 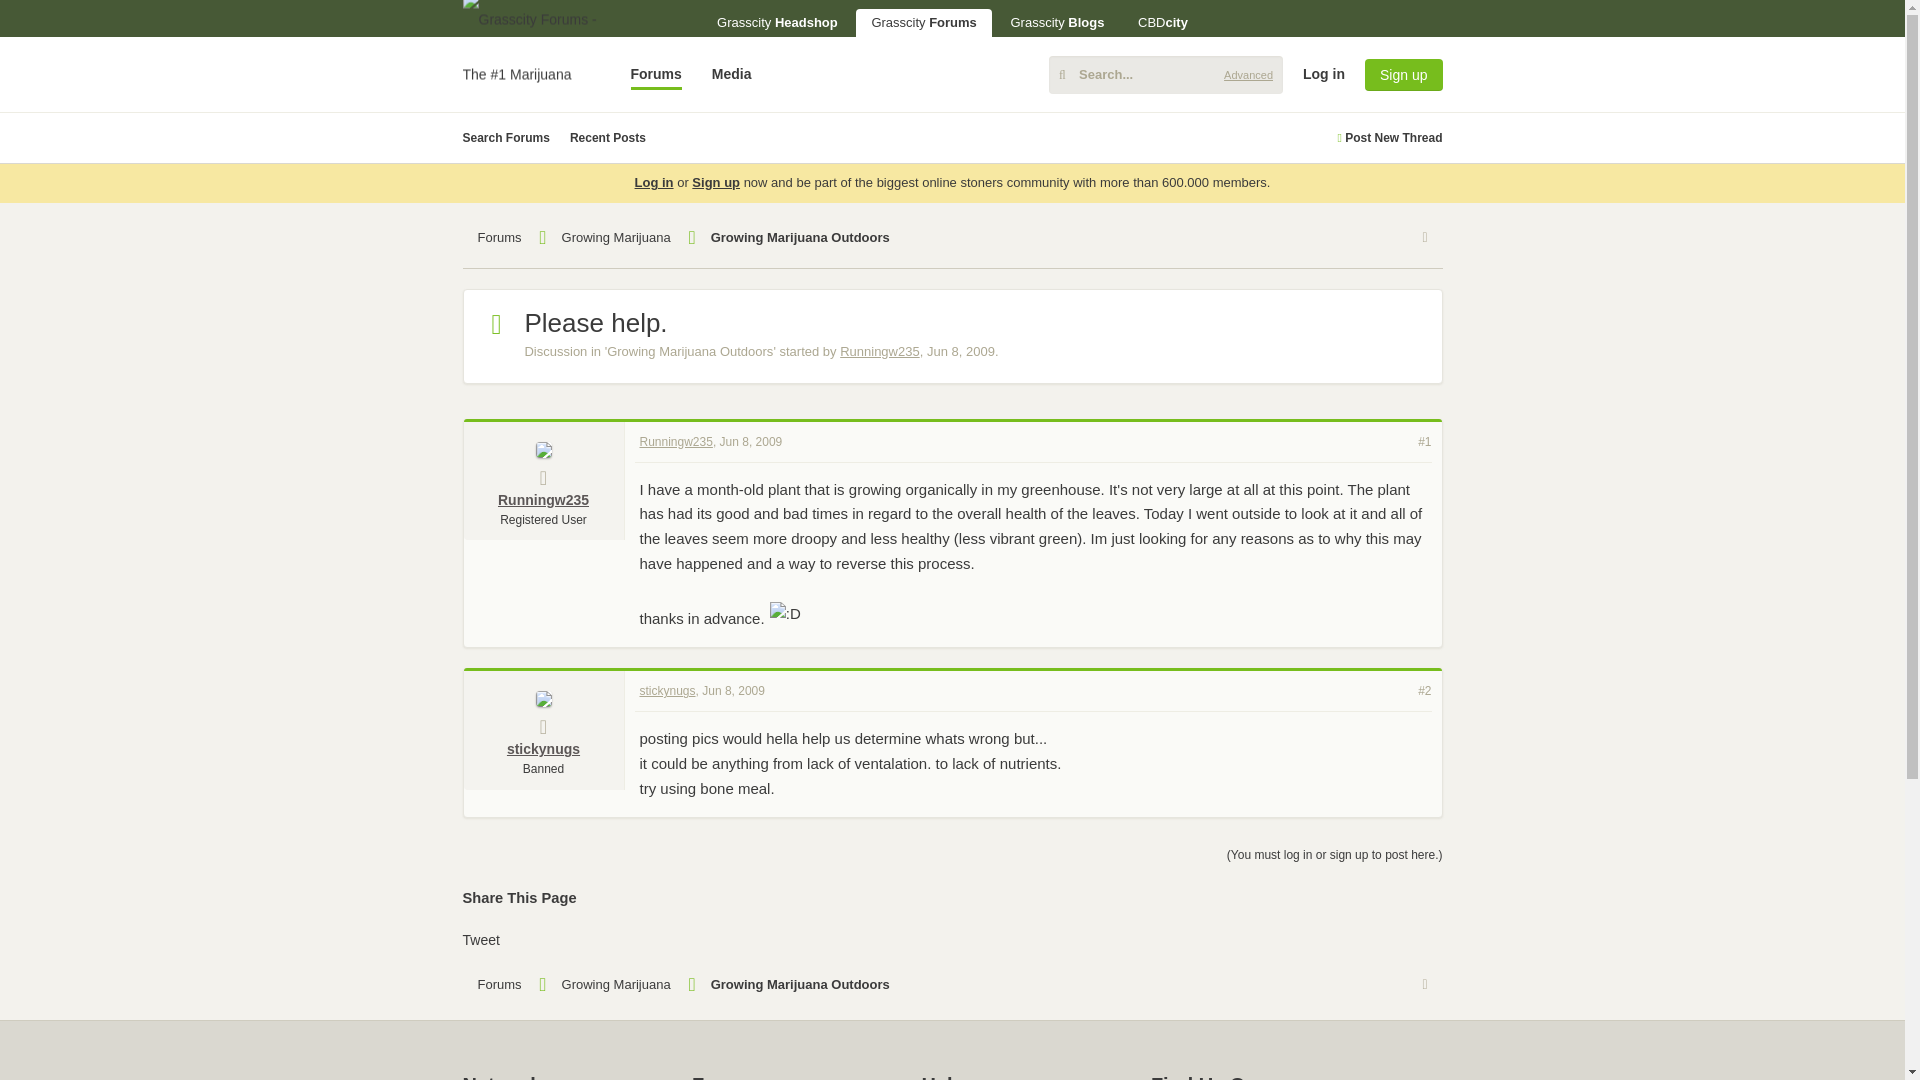 I want to click on Media, so click(x=731, y=74).